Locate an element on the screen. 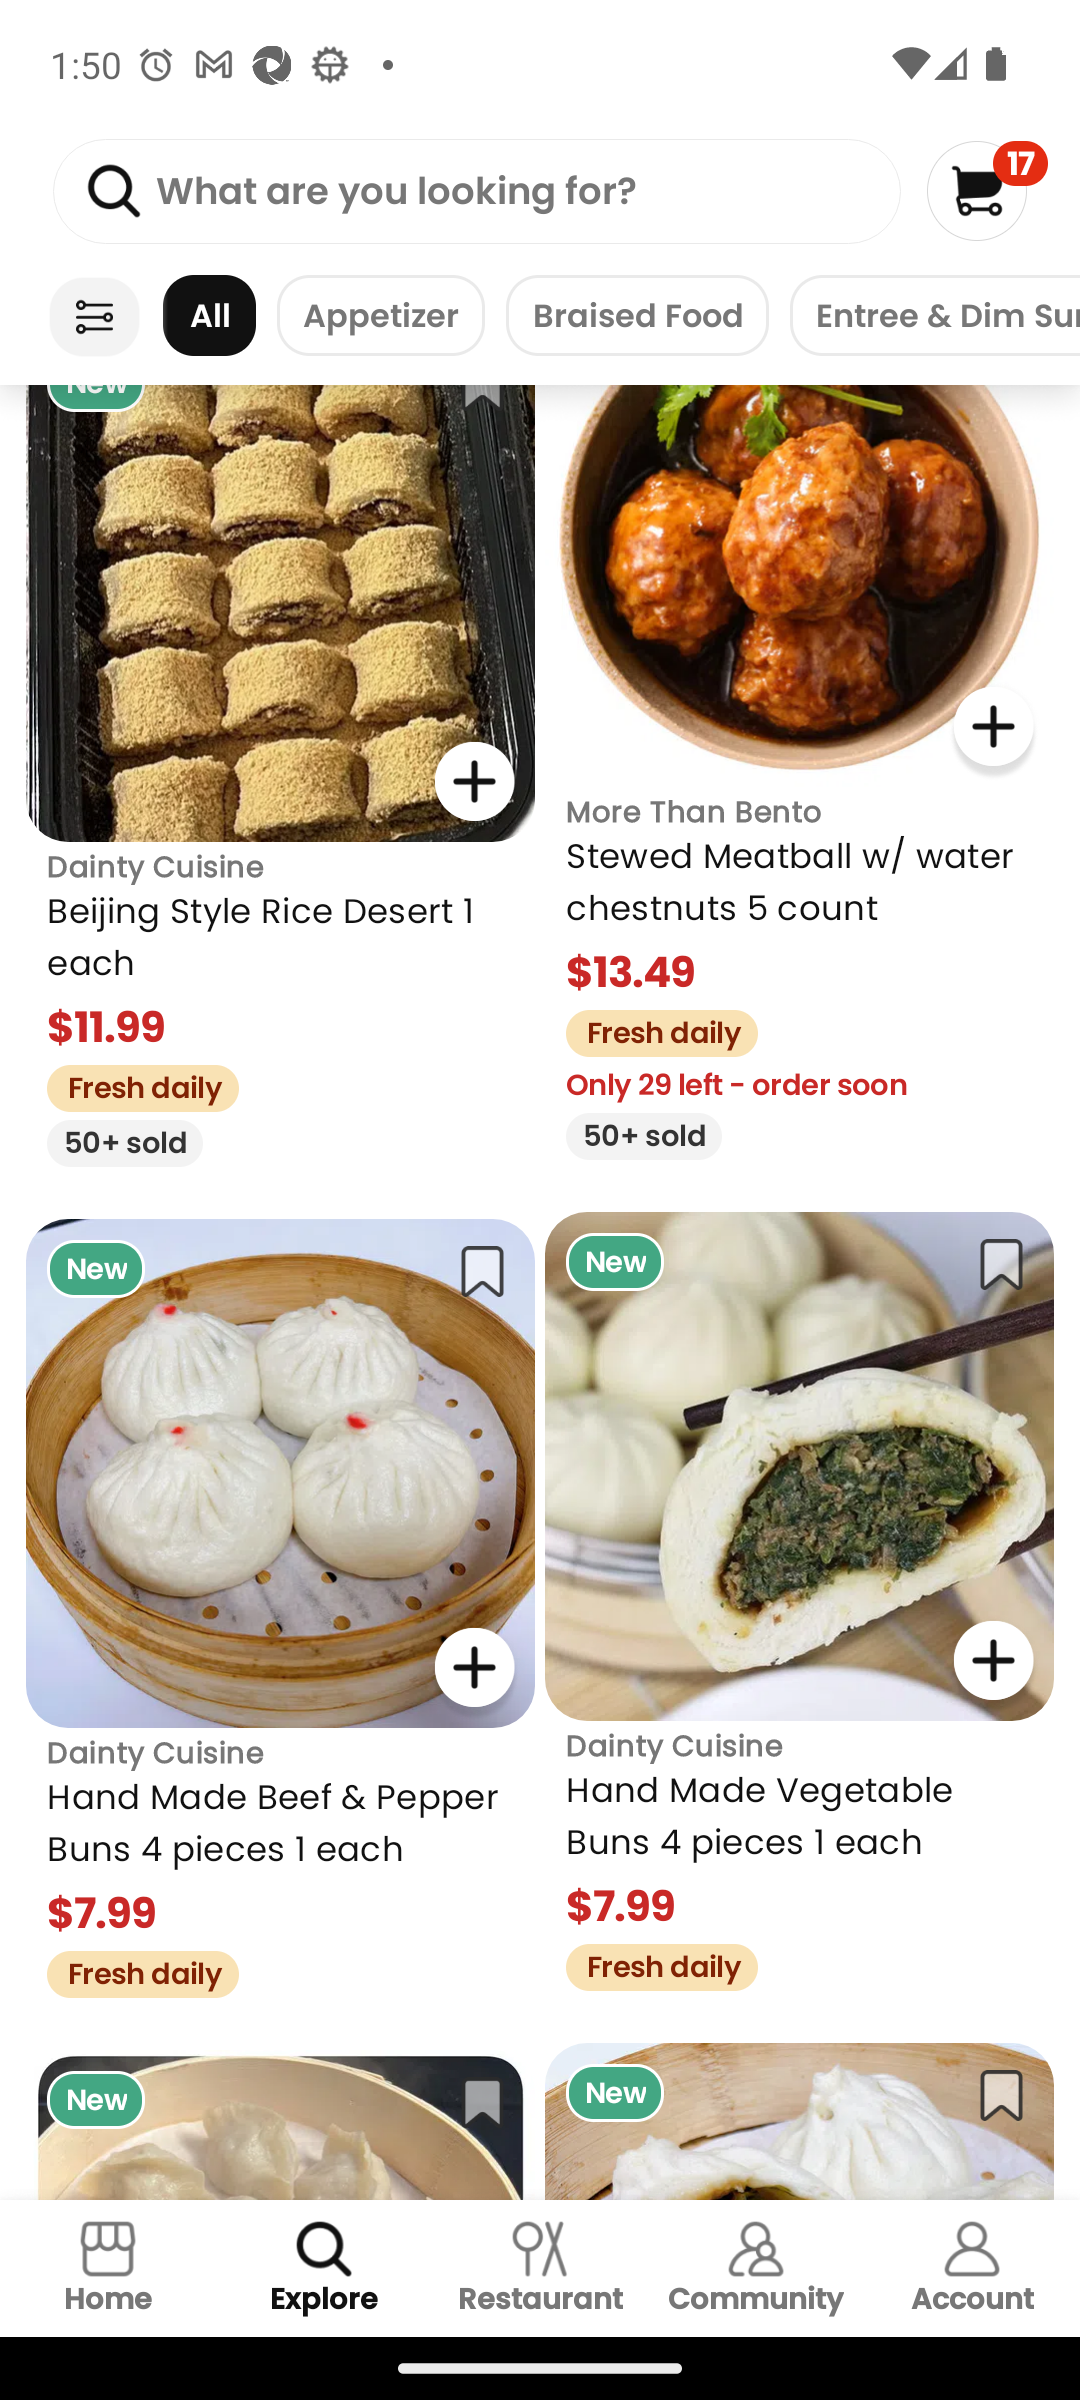 Image resolution: width=1080 pixels, height=2400 pixels. Restaurant is located at coordinates (540, 2268).